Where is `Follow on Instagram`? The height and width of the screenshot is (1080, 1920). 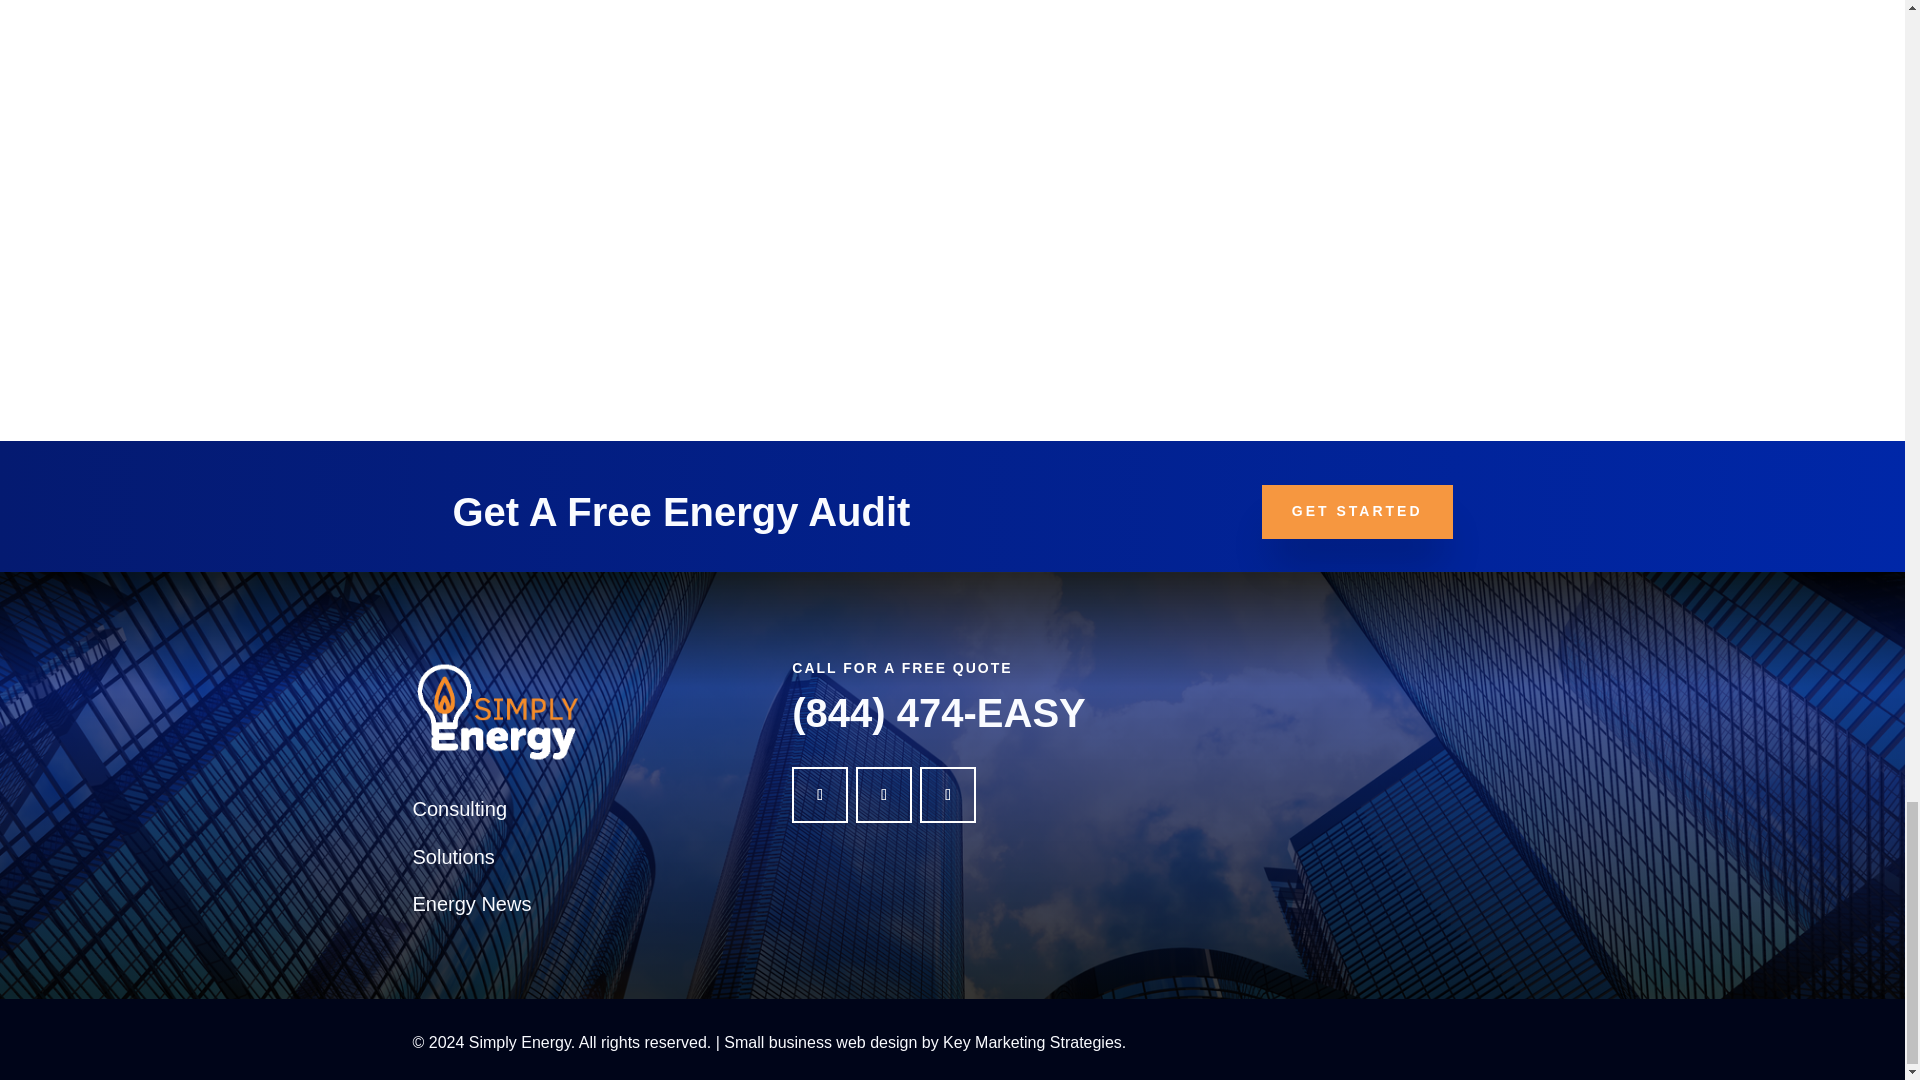 Follow on Instagram is located at coordinates (947, 793).